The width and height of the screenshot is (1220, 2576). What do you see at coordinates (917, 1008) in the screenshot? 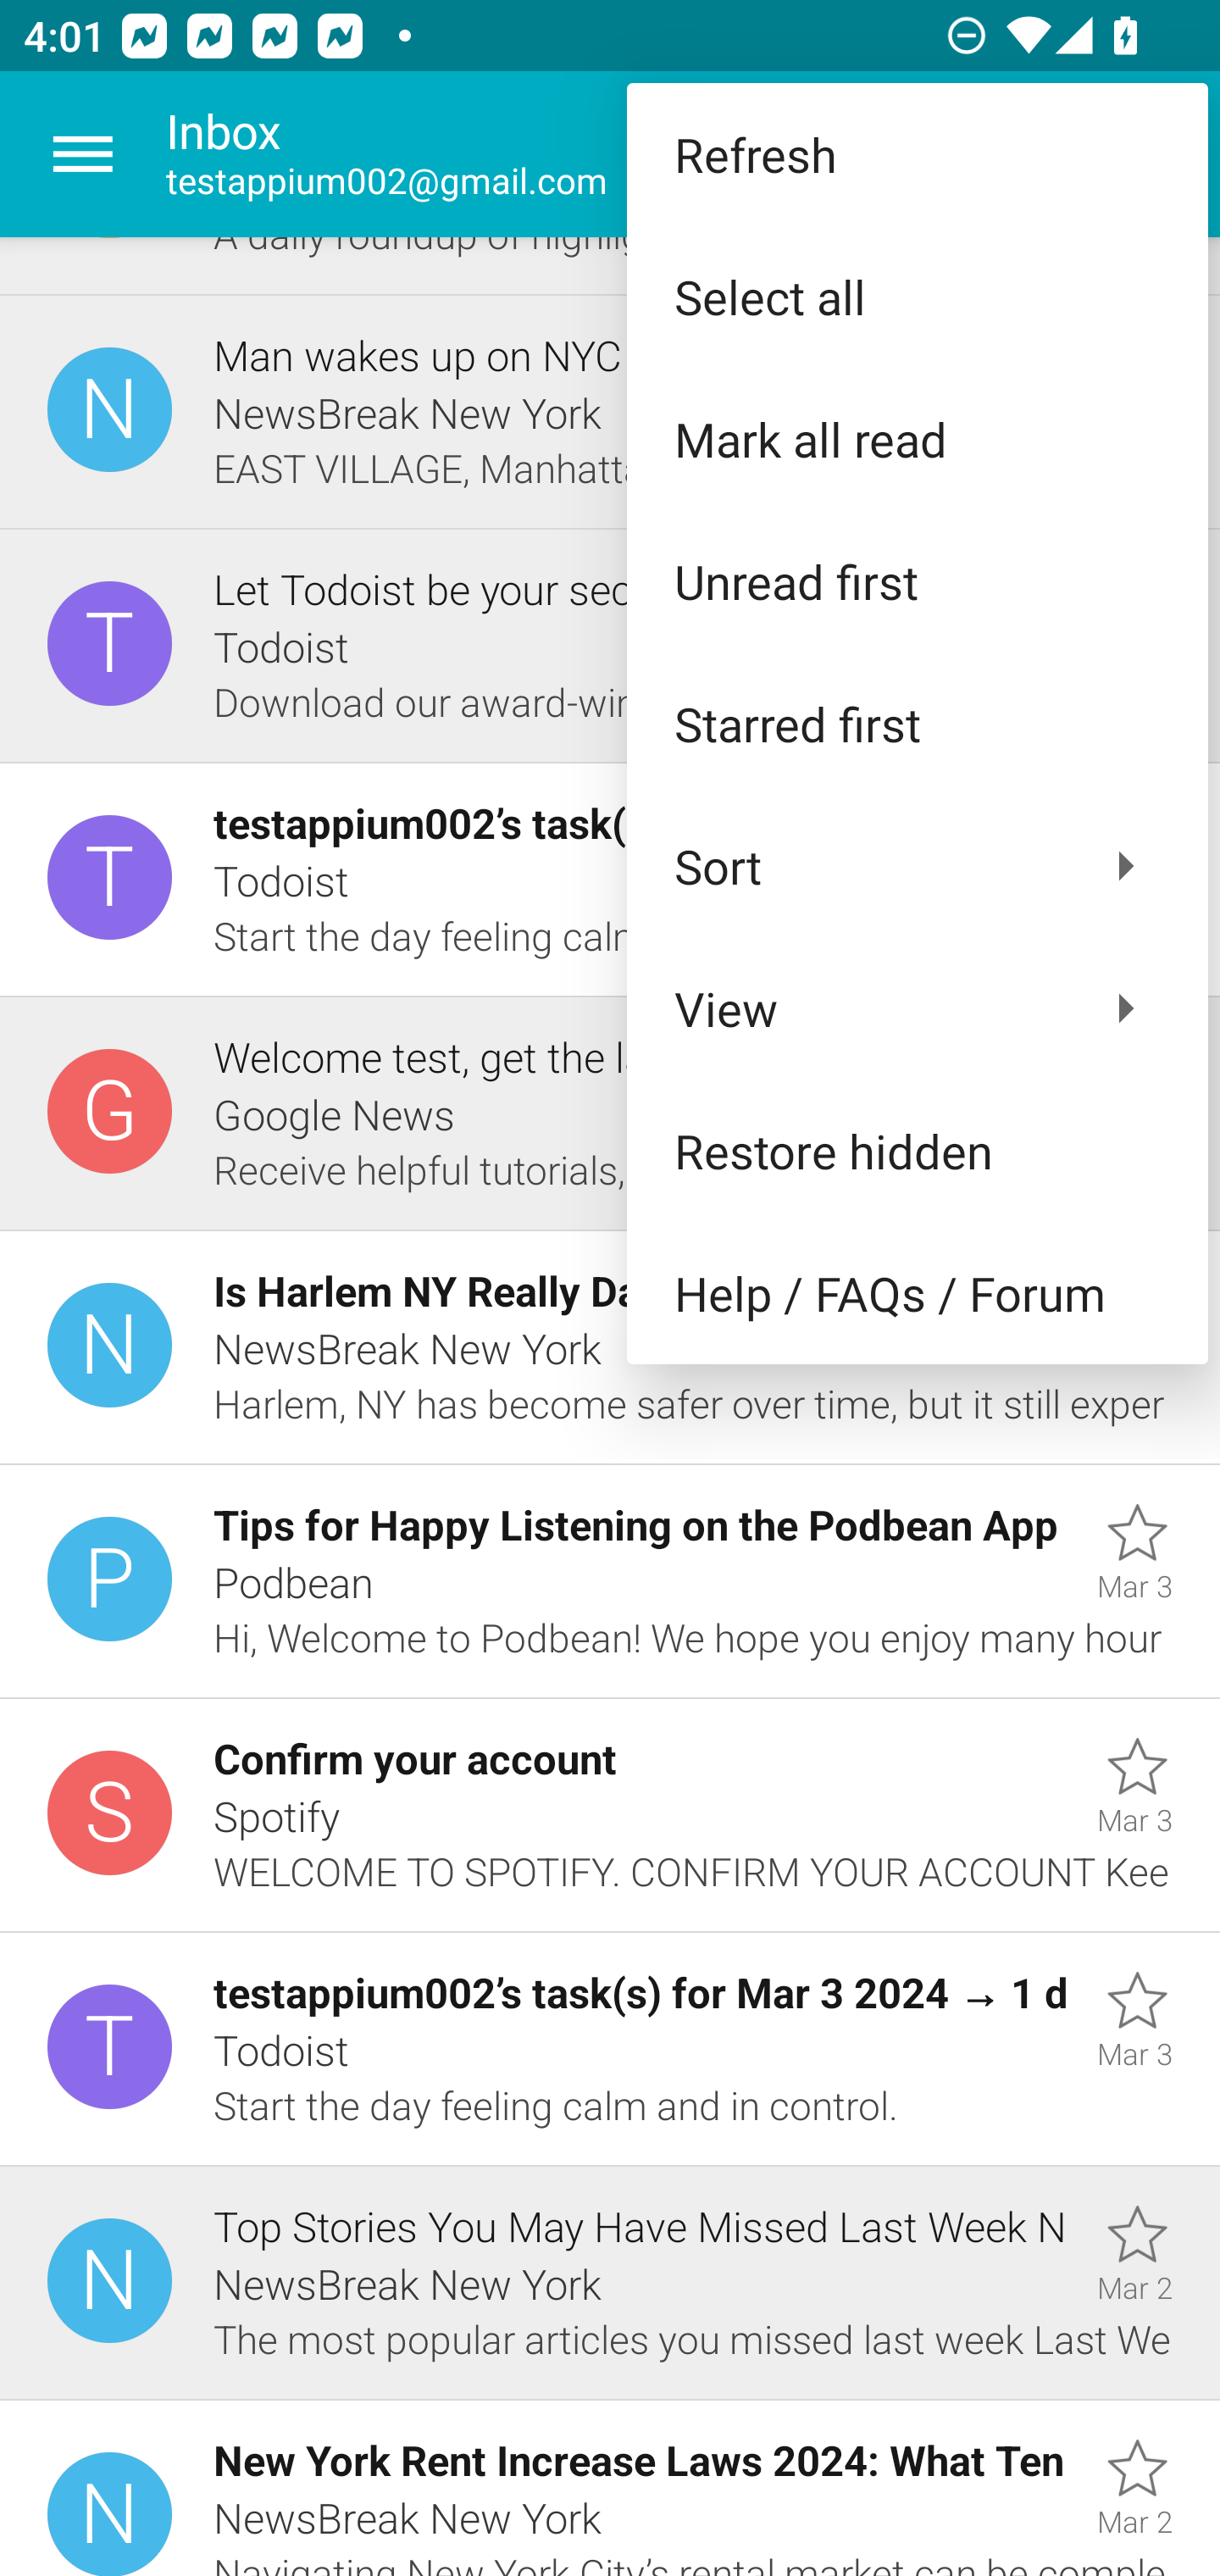
I see `View` at bounding box center [917, 1008].